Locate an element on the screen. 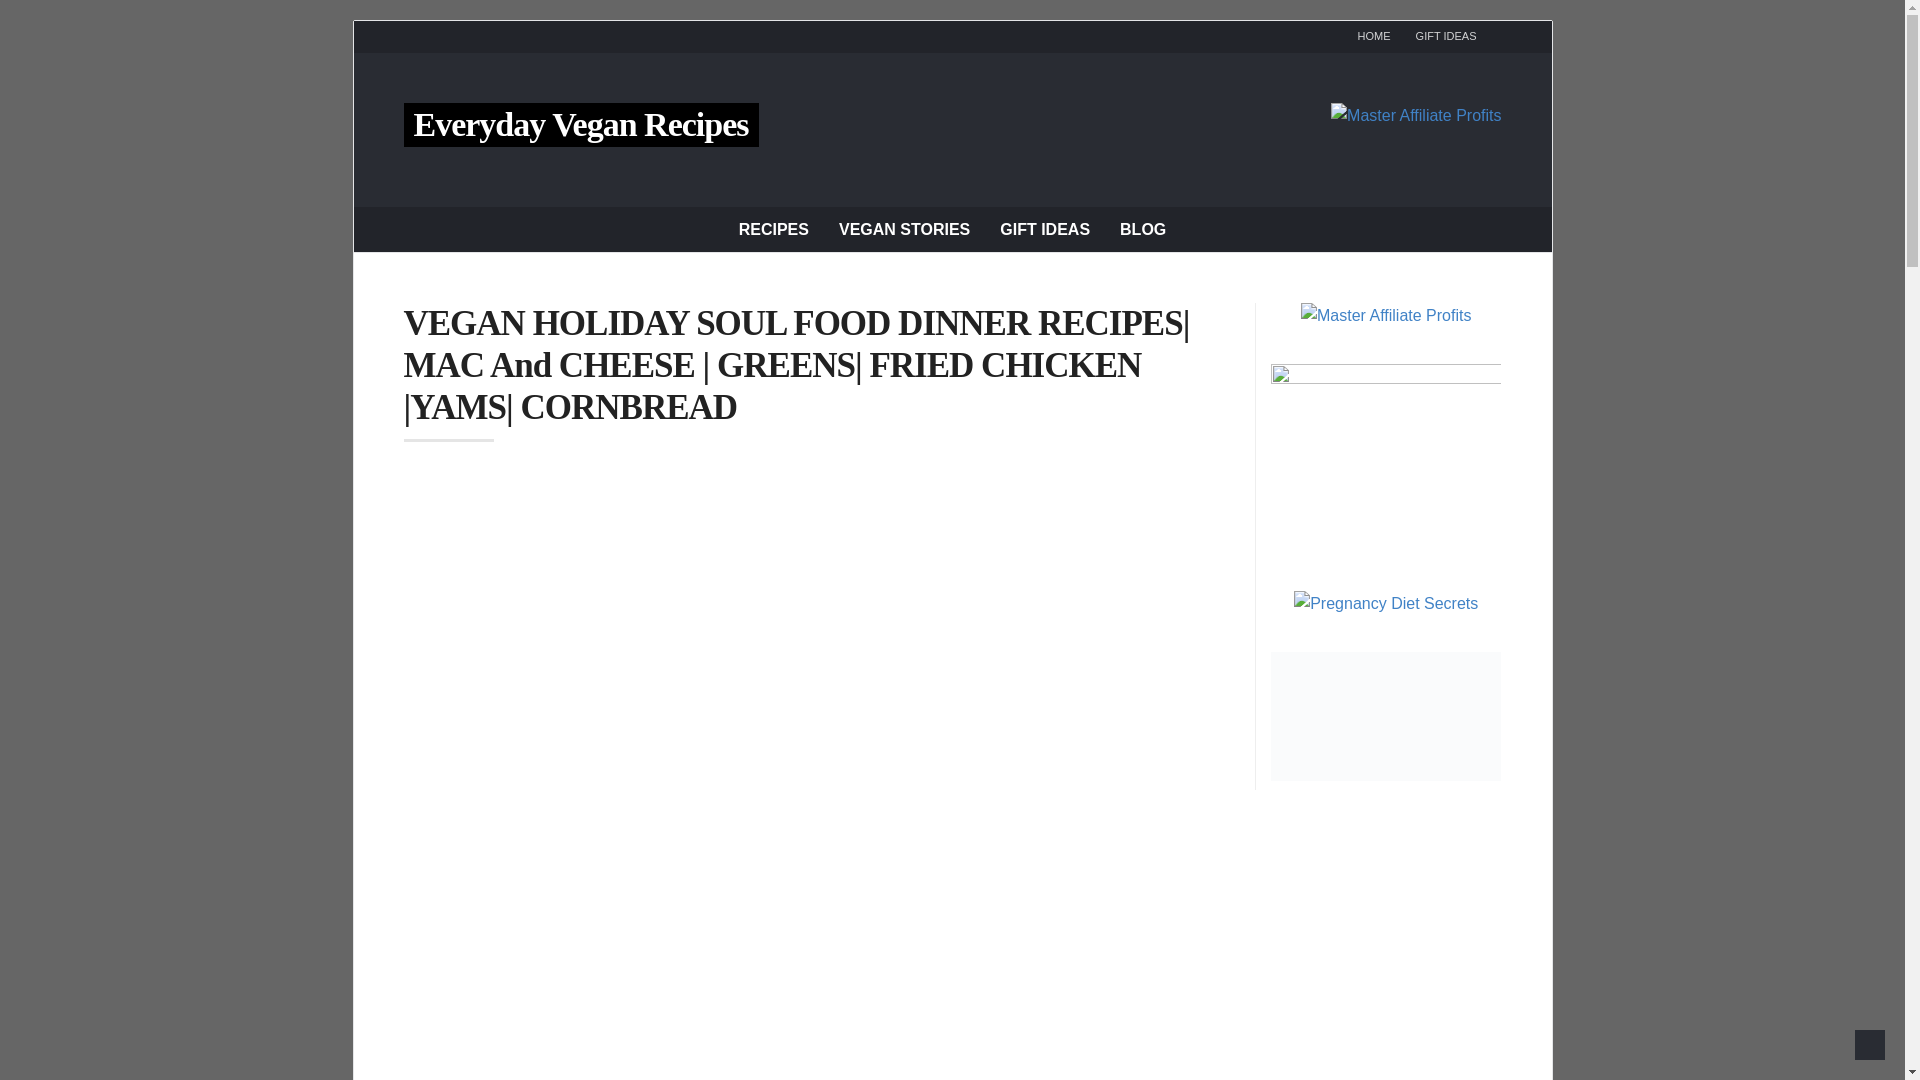 This screenshot has height=1080, width=1920. King of Presentations is located at coordinates (1386, 378).